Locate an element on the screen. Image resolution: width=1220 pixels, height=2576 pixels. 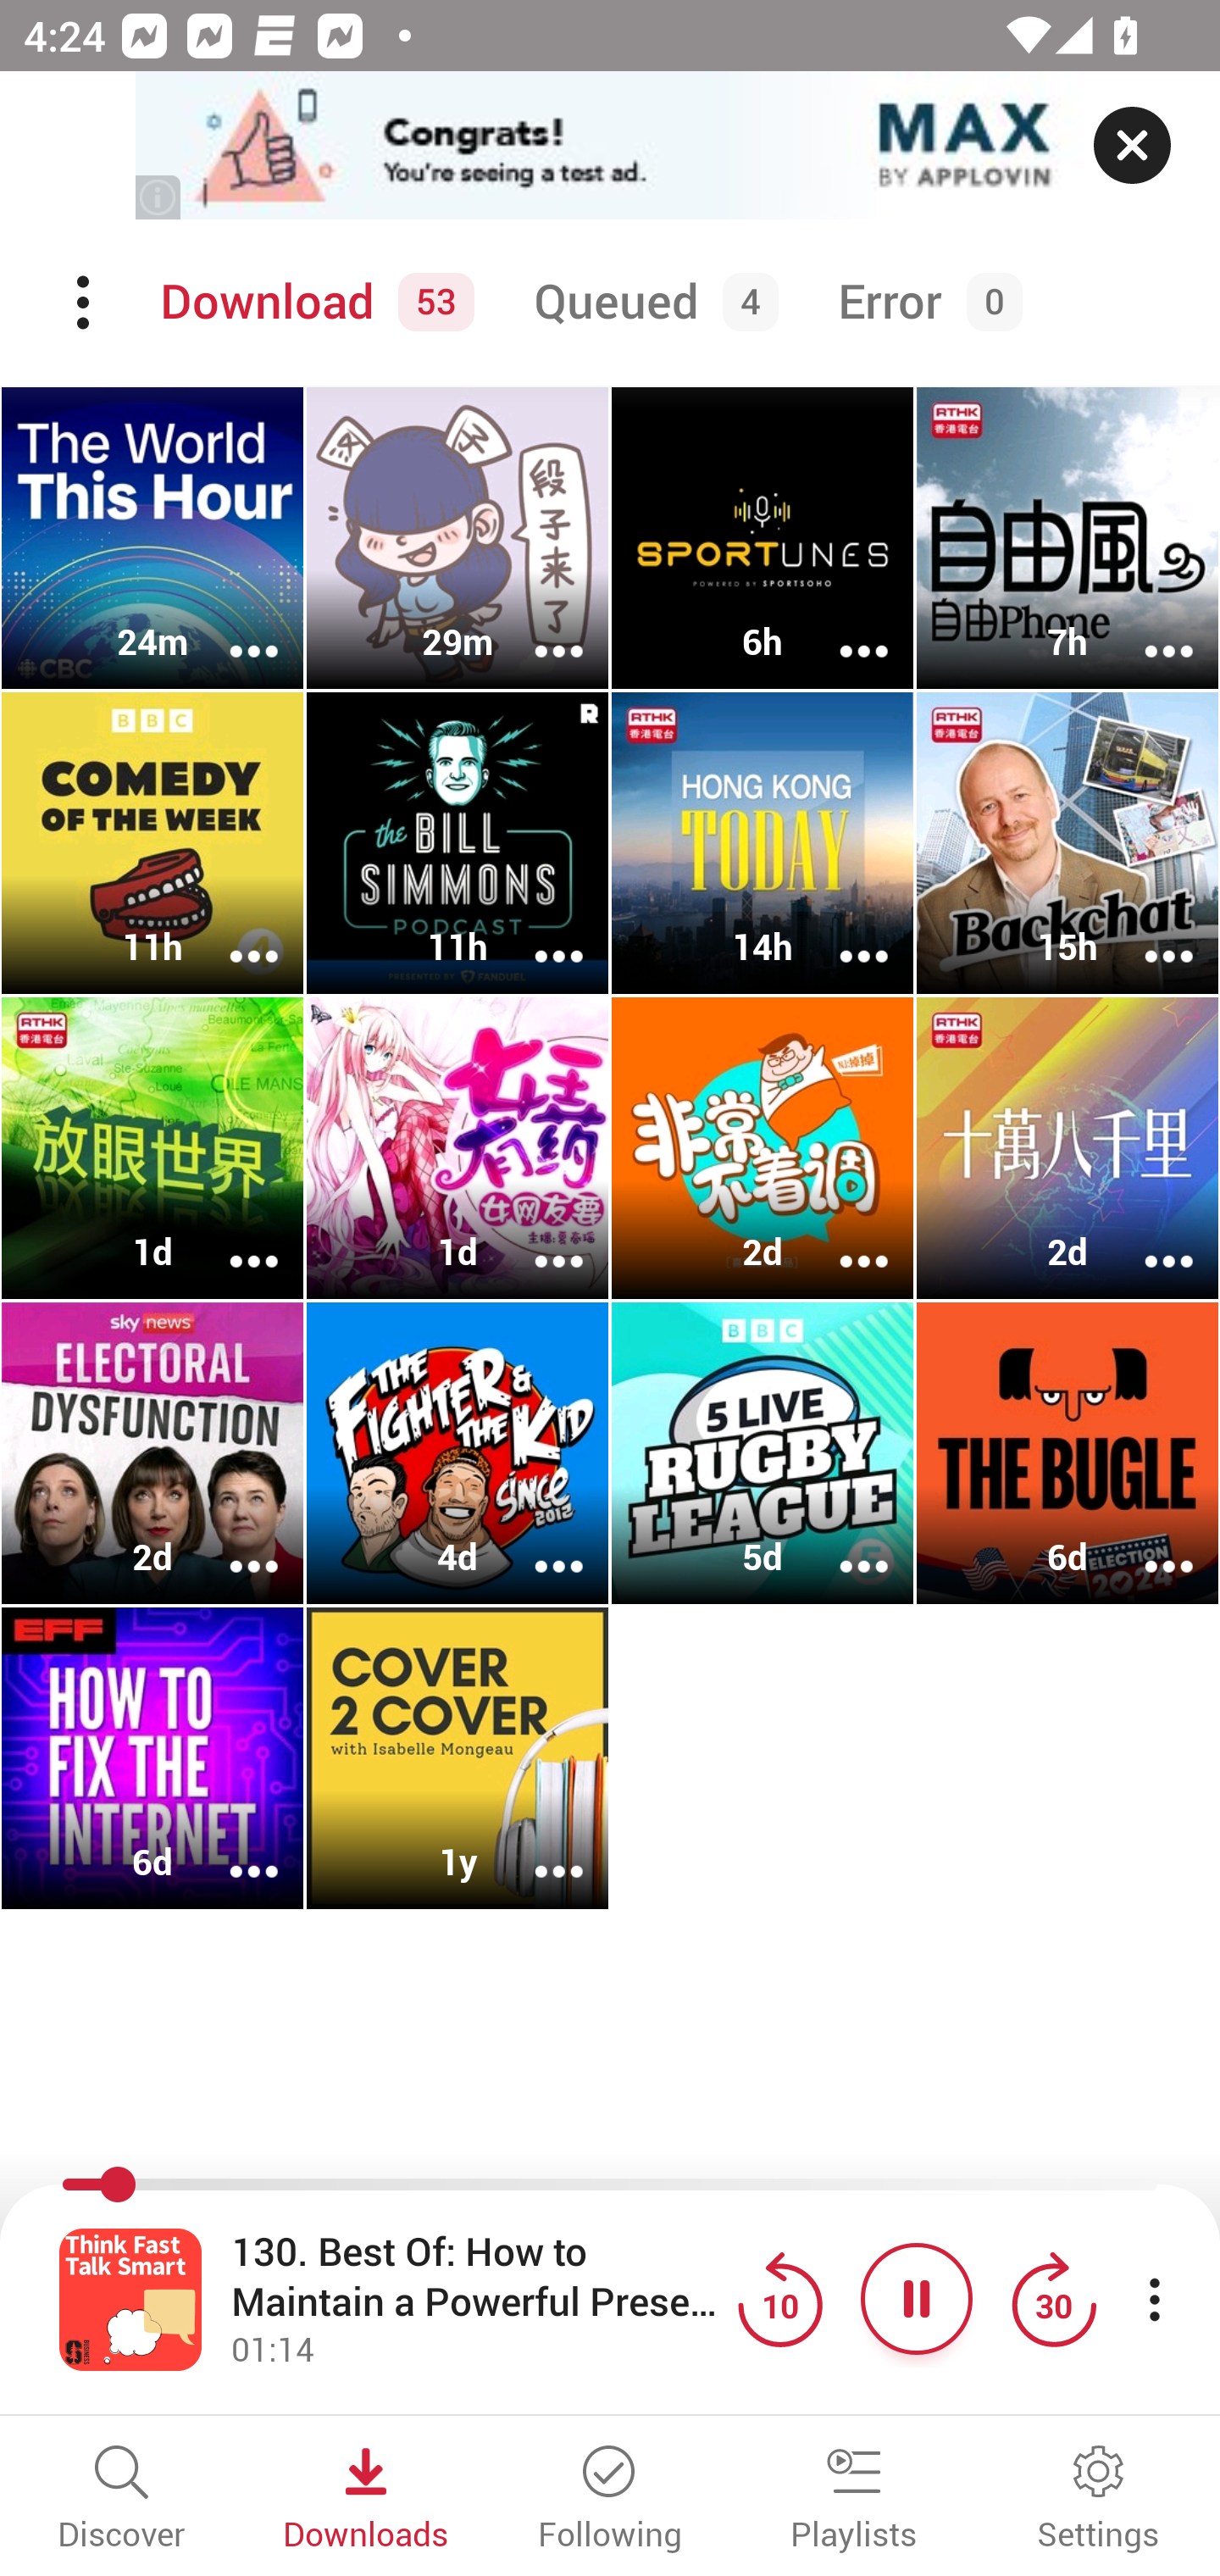
Pause button is located at coordinates (917, 2298).